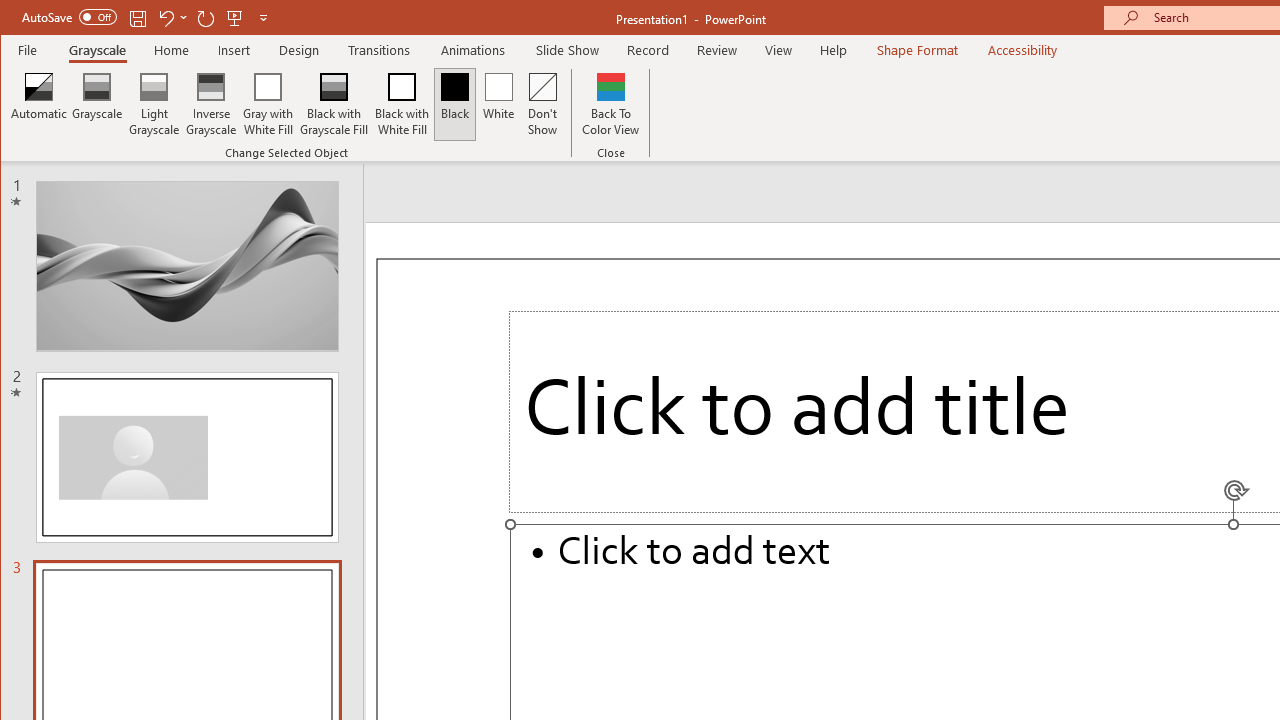  Describe the element at coordinates (184, 18) in the screenshot. I see `More Options` at that location.